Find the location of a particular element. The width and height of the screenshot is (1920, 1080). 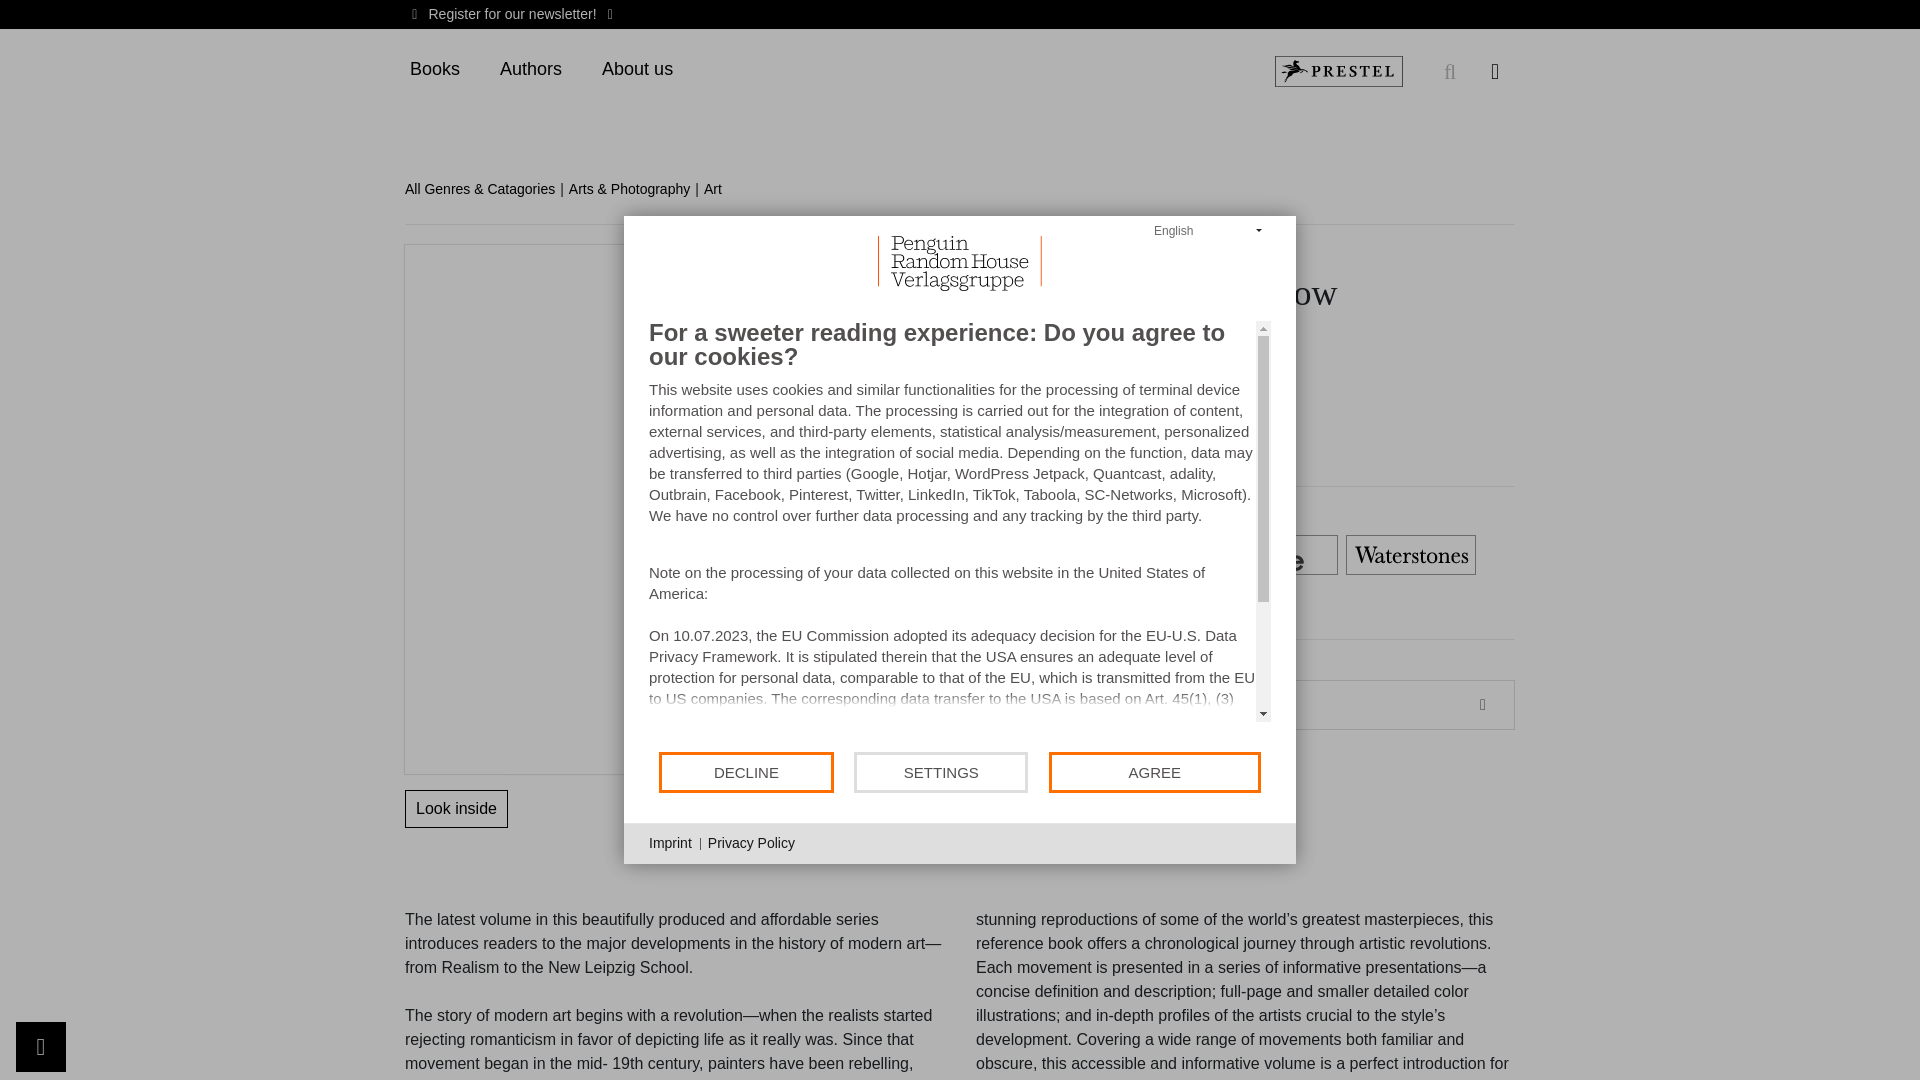

Books is located at coordinates (434, 70).